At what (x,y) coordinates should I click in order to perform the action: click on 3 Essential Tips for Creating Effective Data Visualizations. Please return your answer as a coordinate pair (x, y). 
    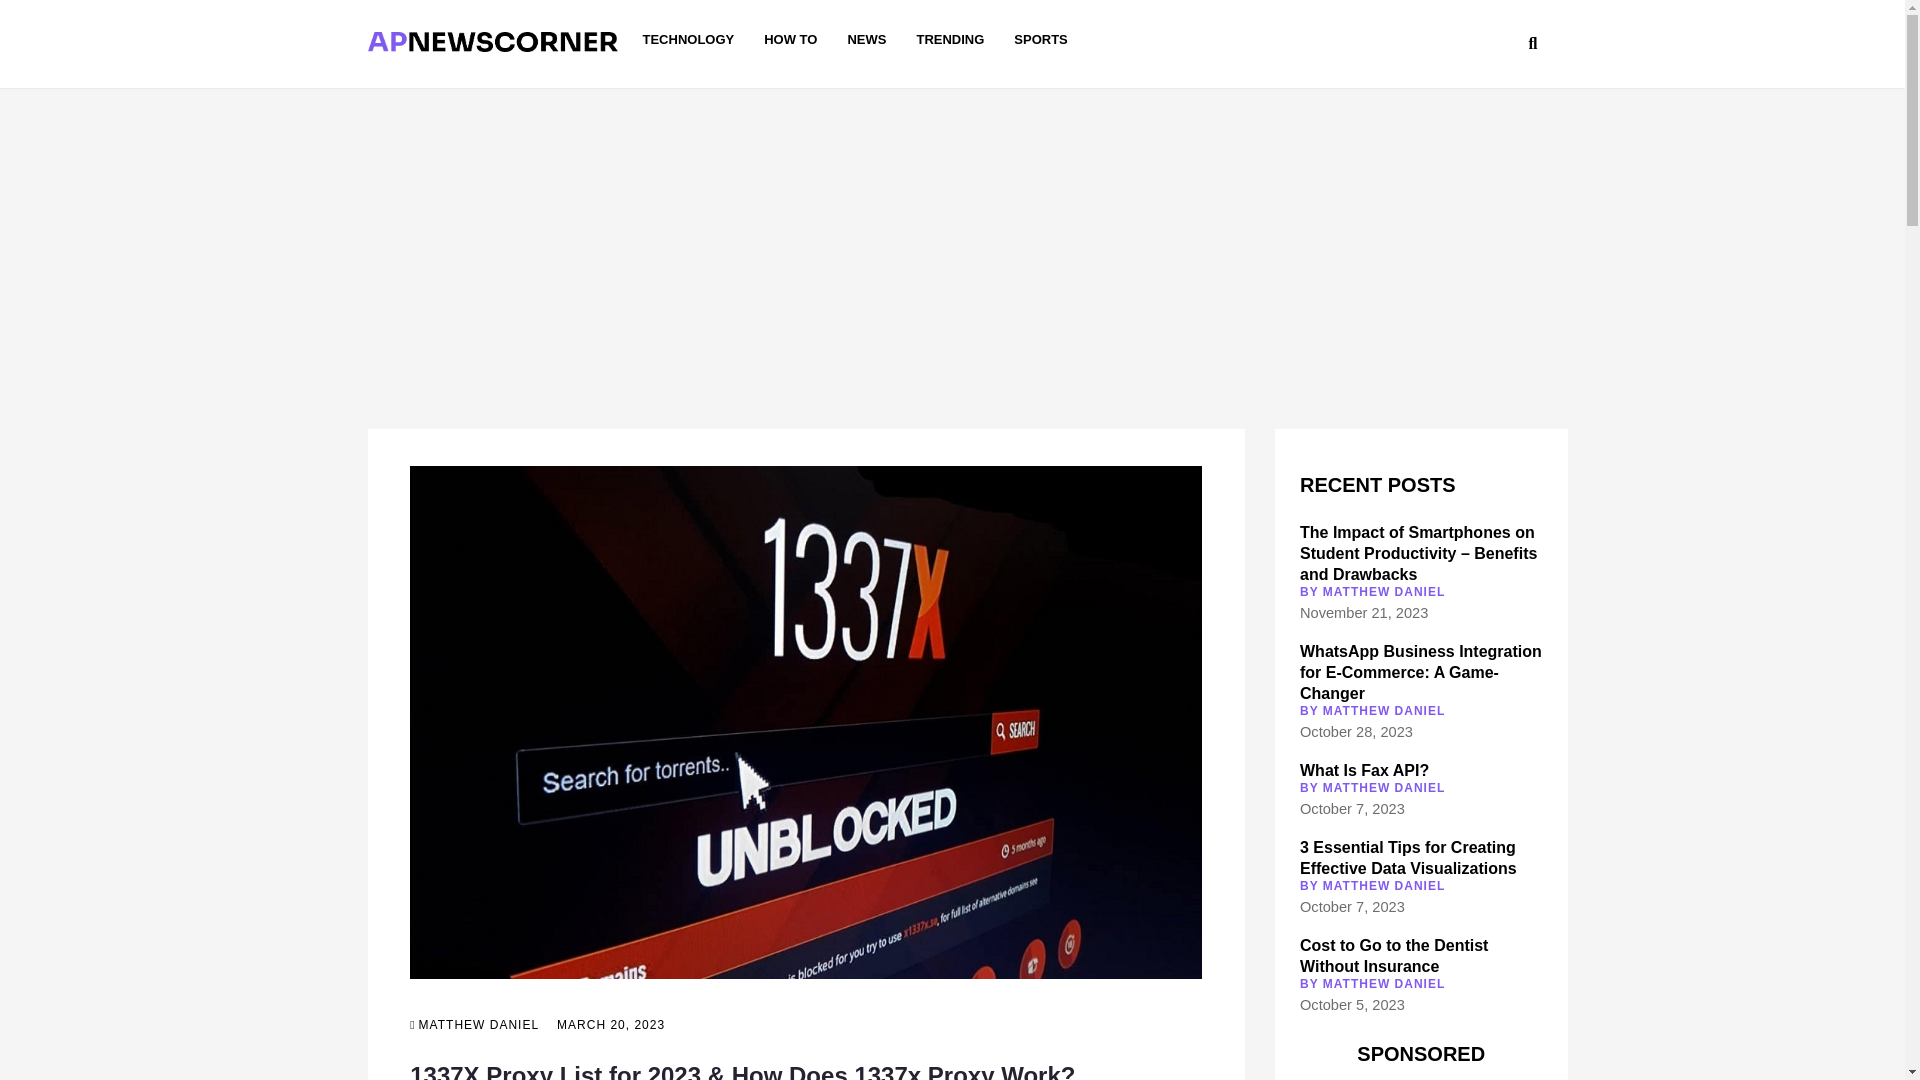
    Looking at the image, I should click on (1408, 858).